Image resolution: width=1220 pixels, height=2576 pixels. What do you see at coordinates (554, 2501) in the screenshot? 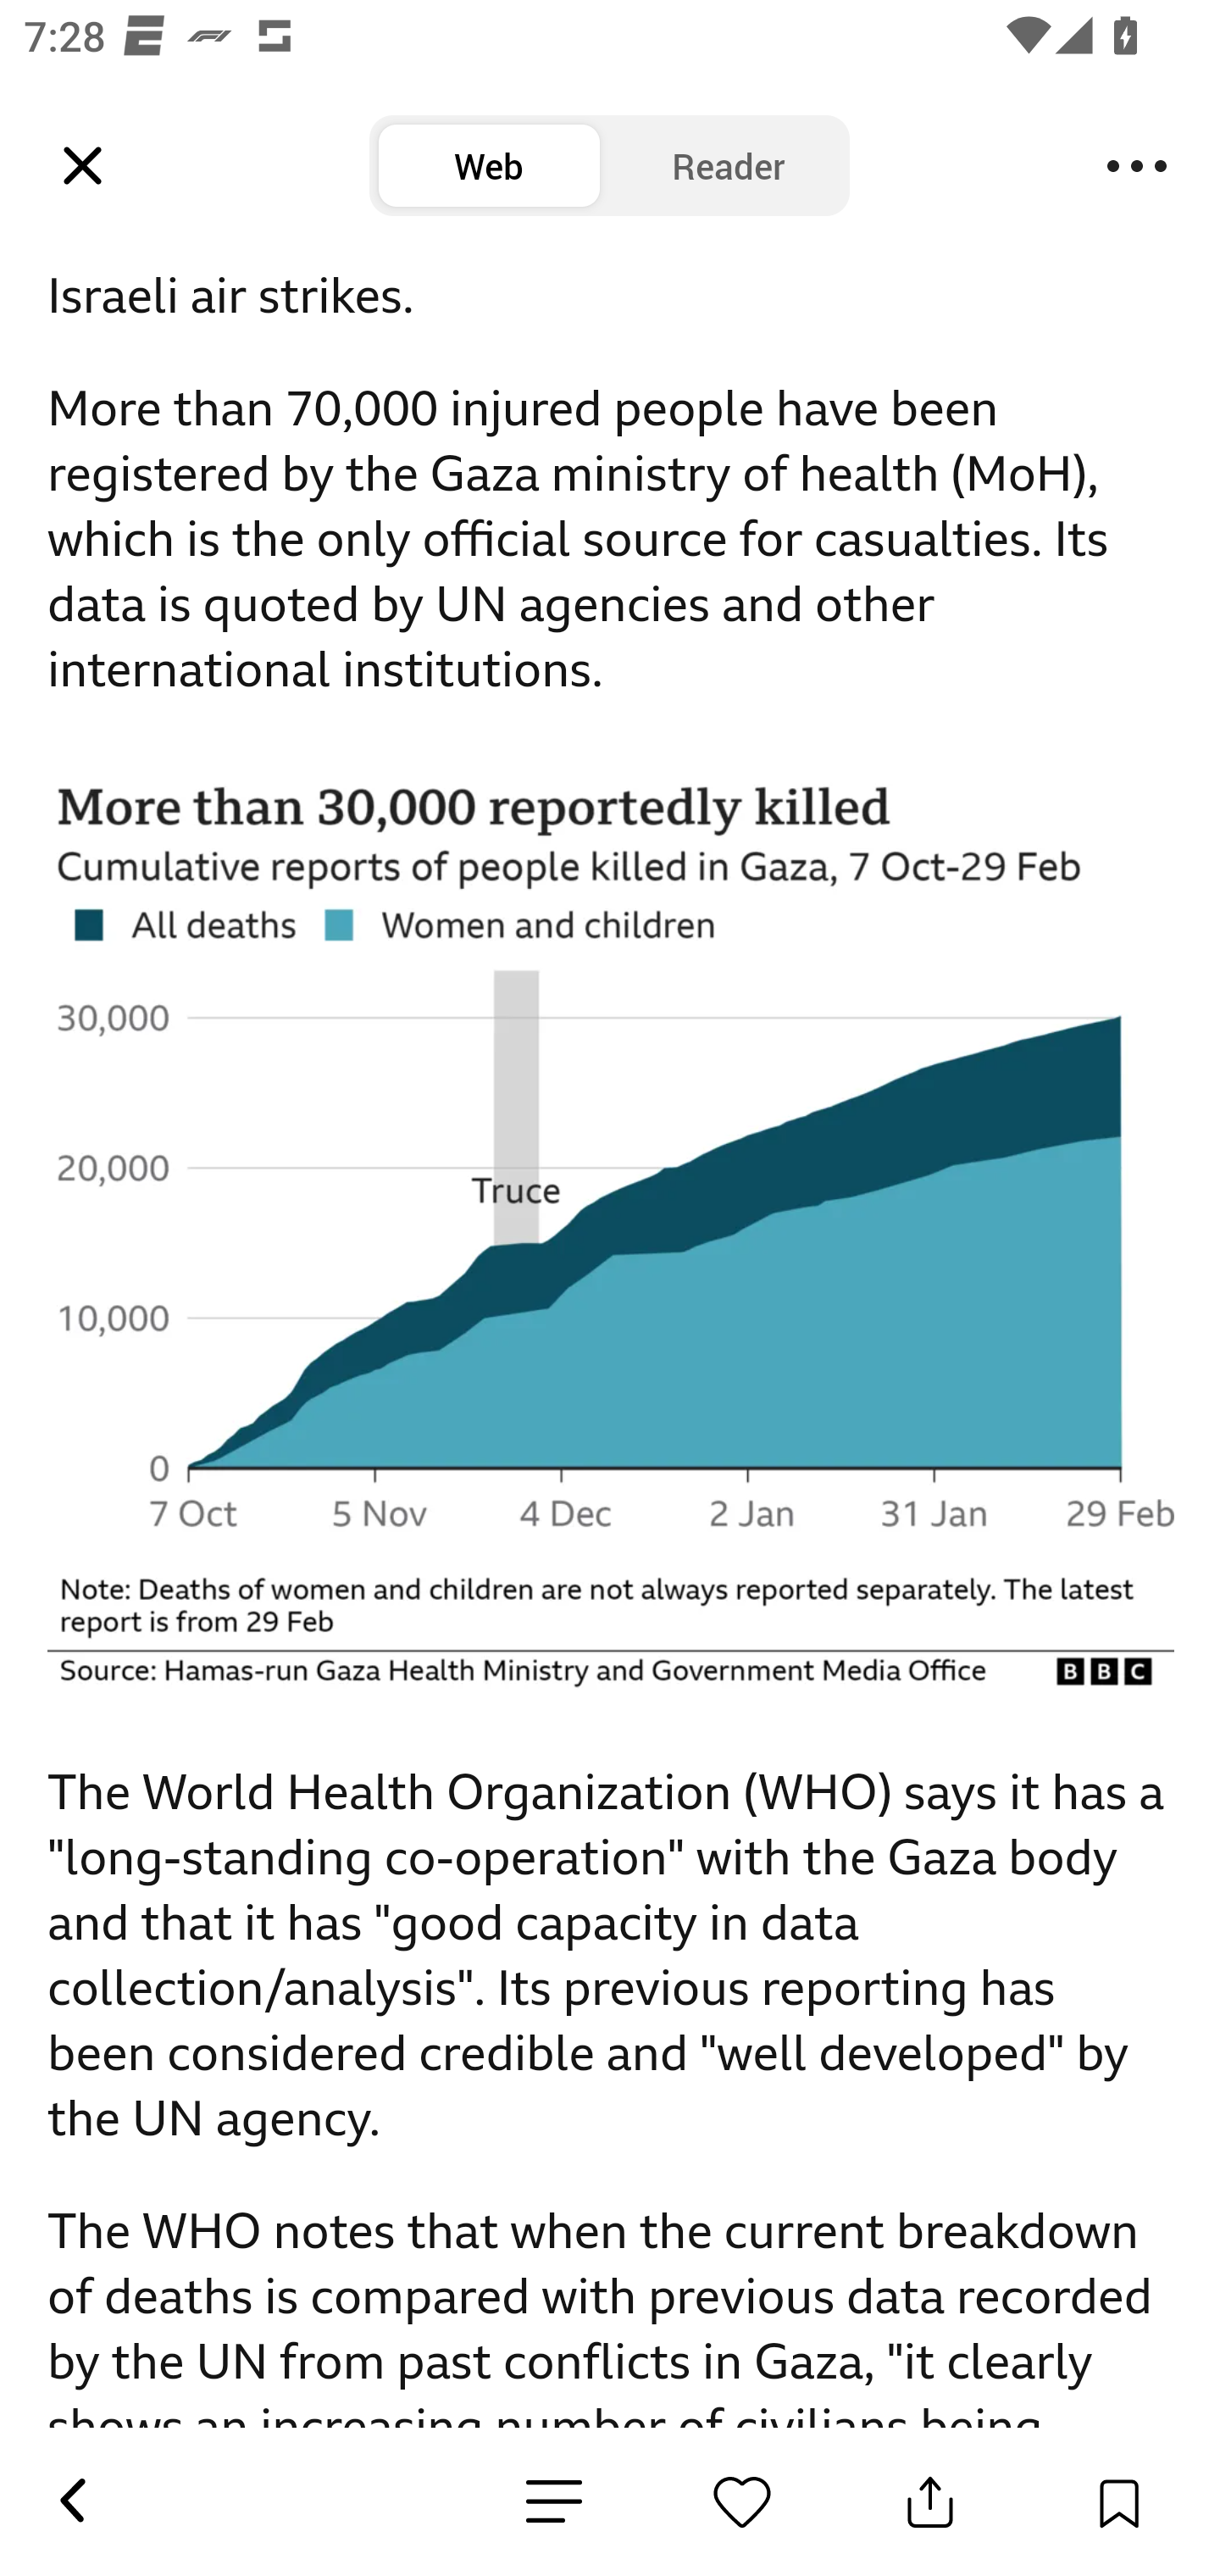
I see `News Detail Emotion` at bounding box center [554, 2501].